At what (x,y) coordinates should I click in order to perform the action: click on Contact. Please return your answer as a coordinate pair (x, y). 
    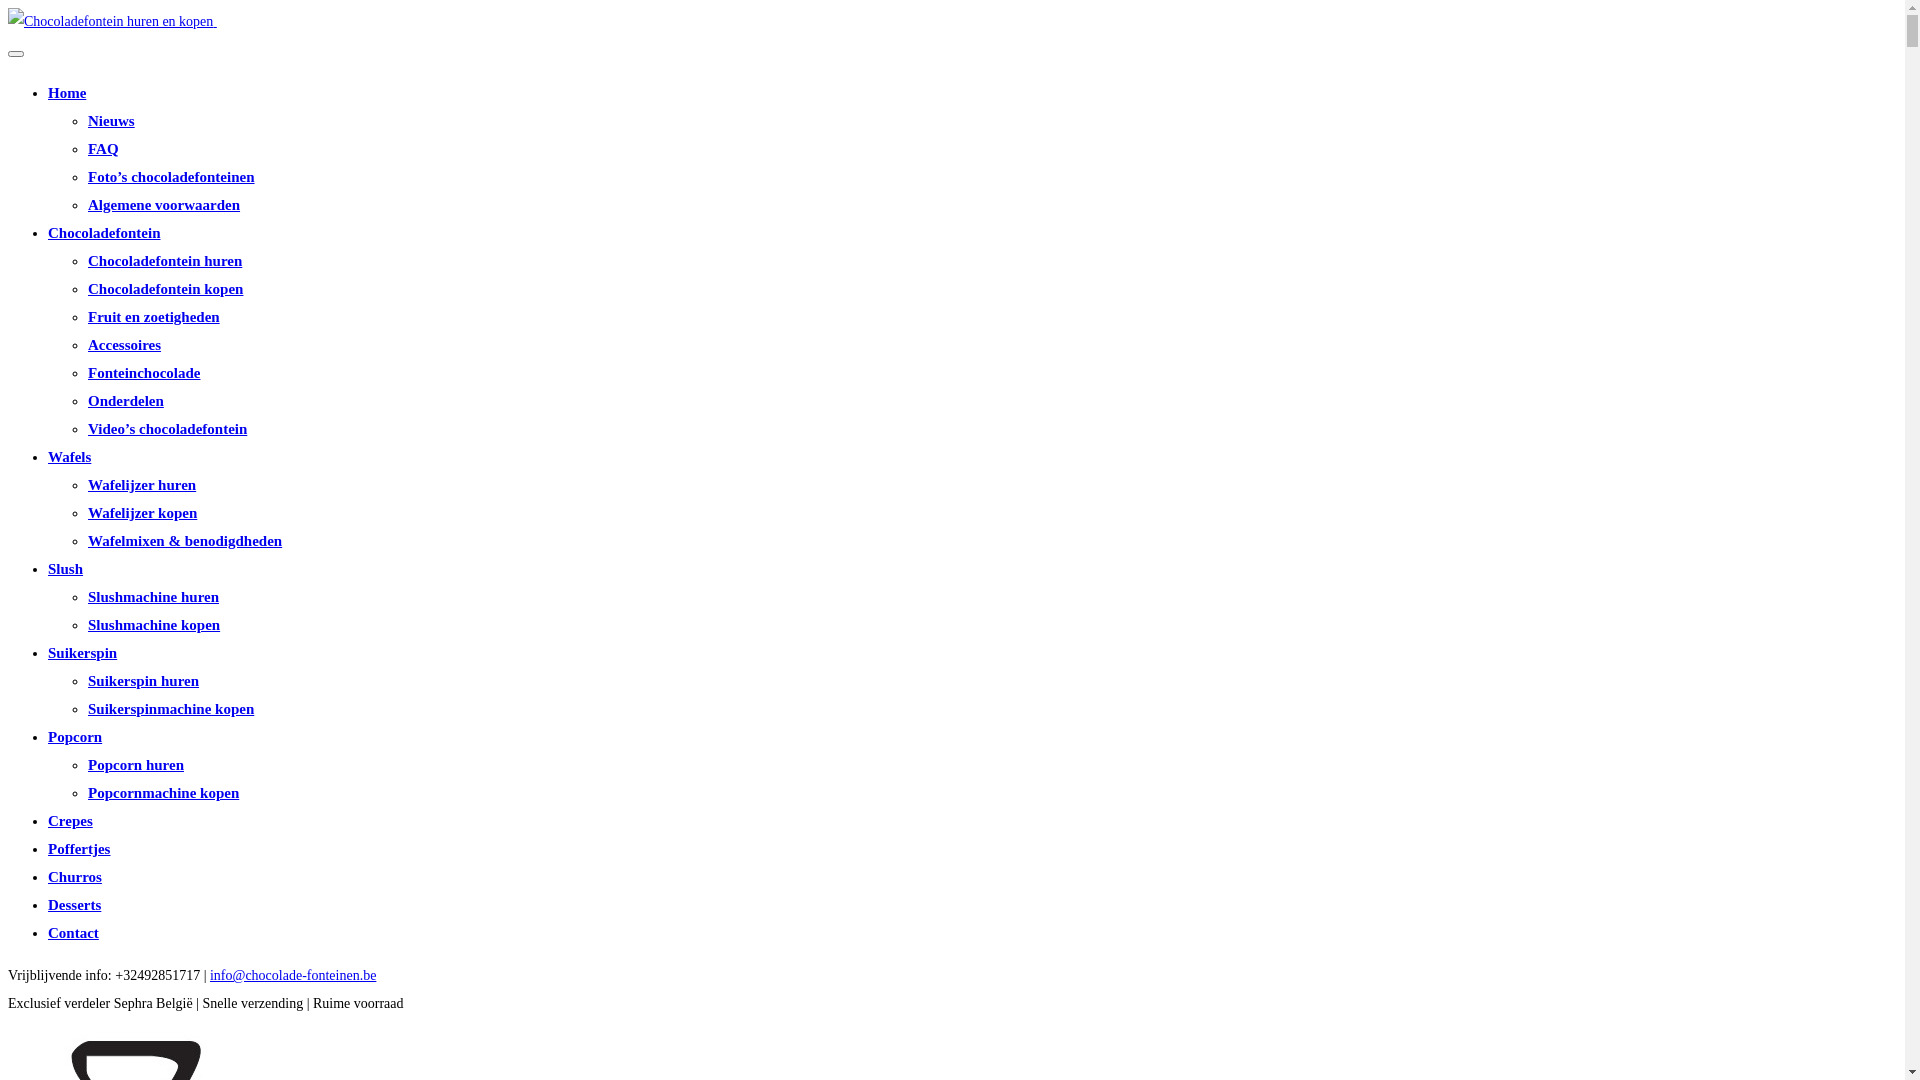
    Looking at the image, I should click on (74, 933).